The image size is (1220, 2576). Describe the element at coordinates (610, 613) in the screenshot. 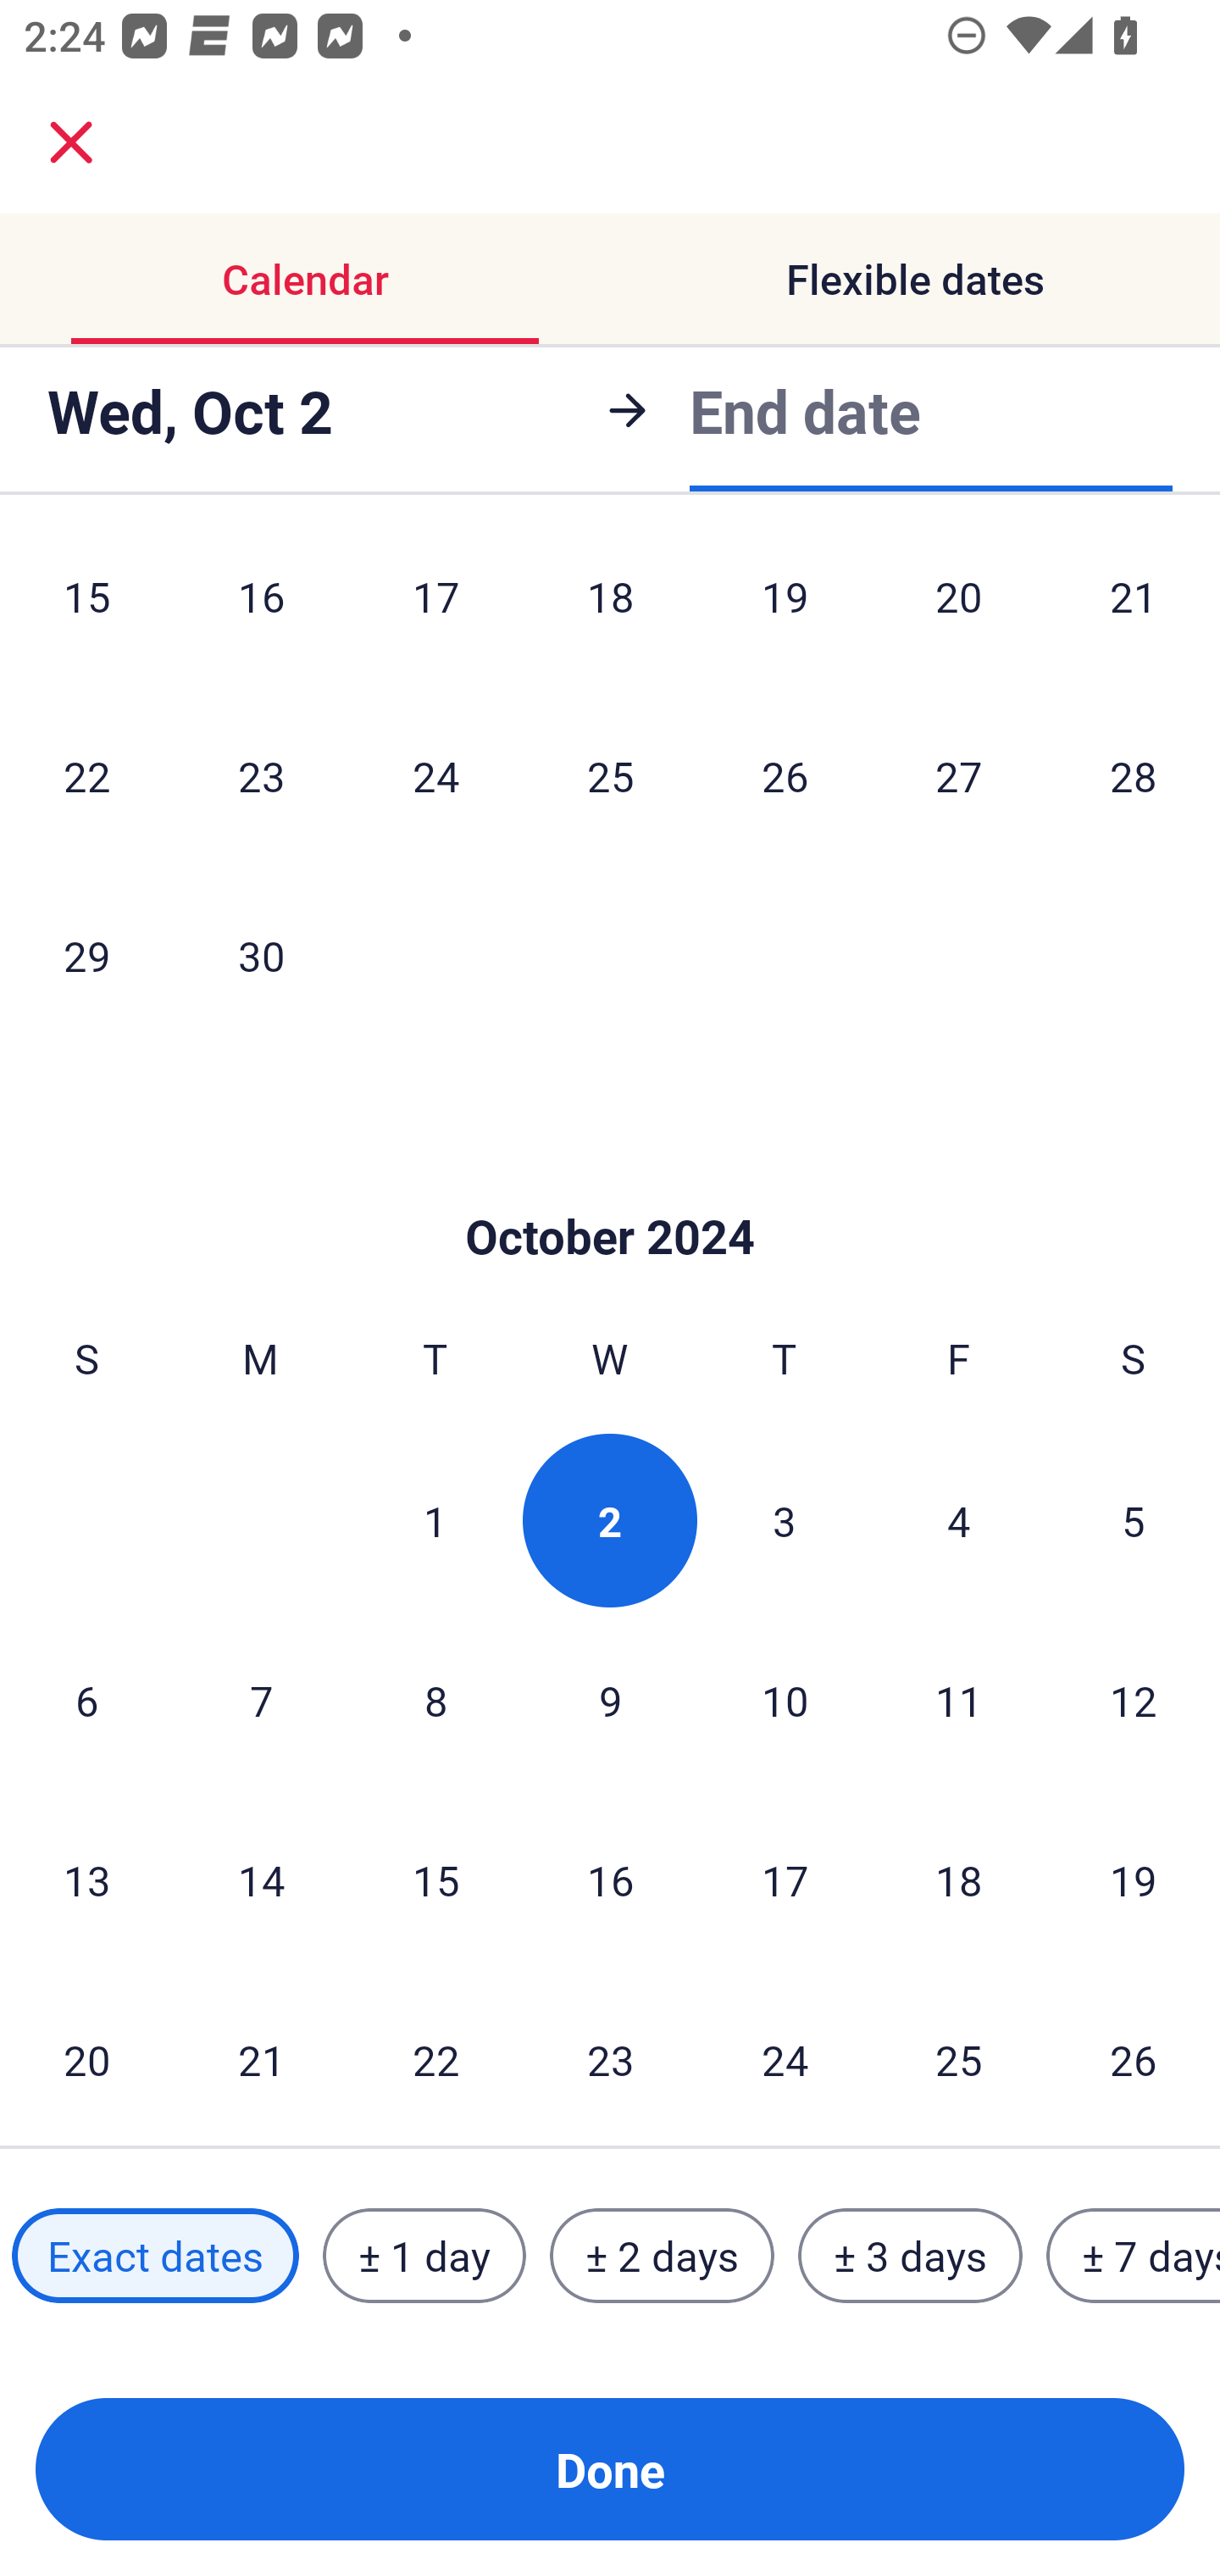

I see `18 Wednesday, September 18, 2024` at that location.